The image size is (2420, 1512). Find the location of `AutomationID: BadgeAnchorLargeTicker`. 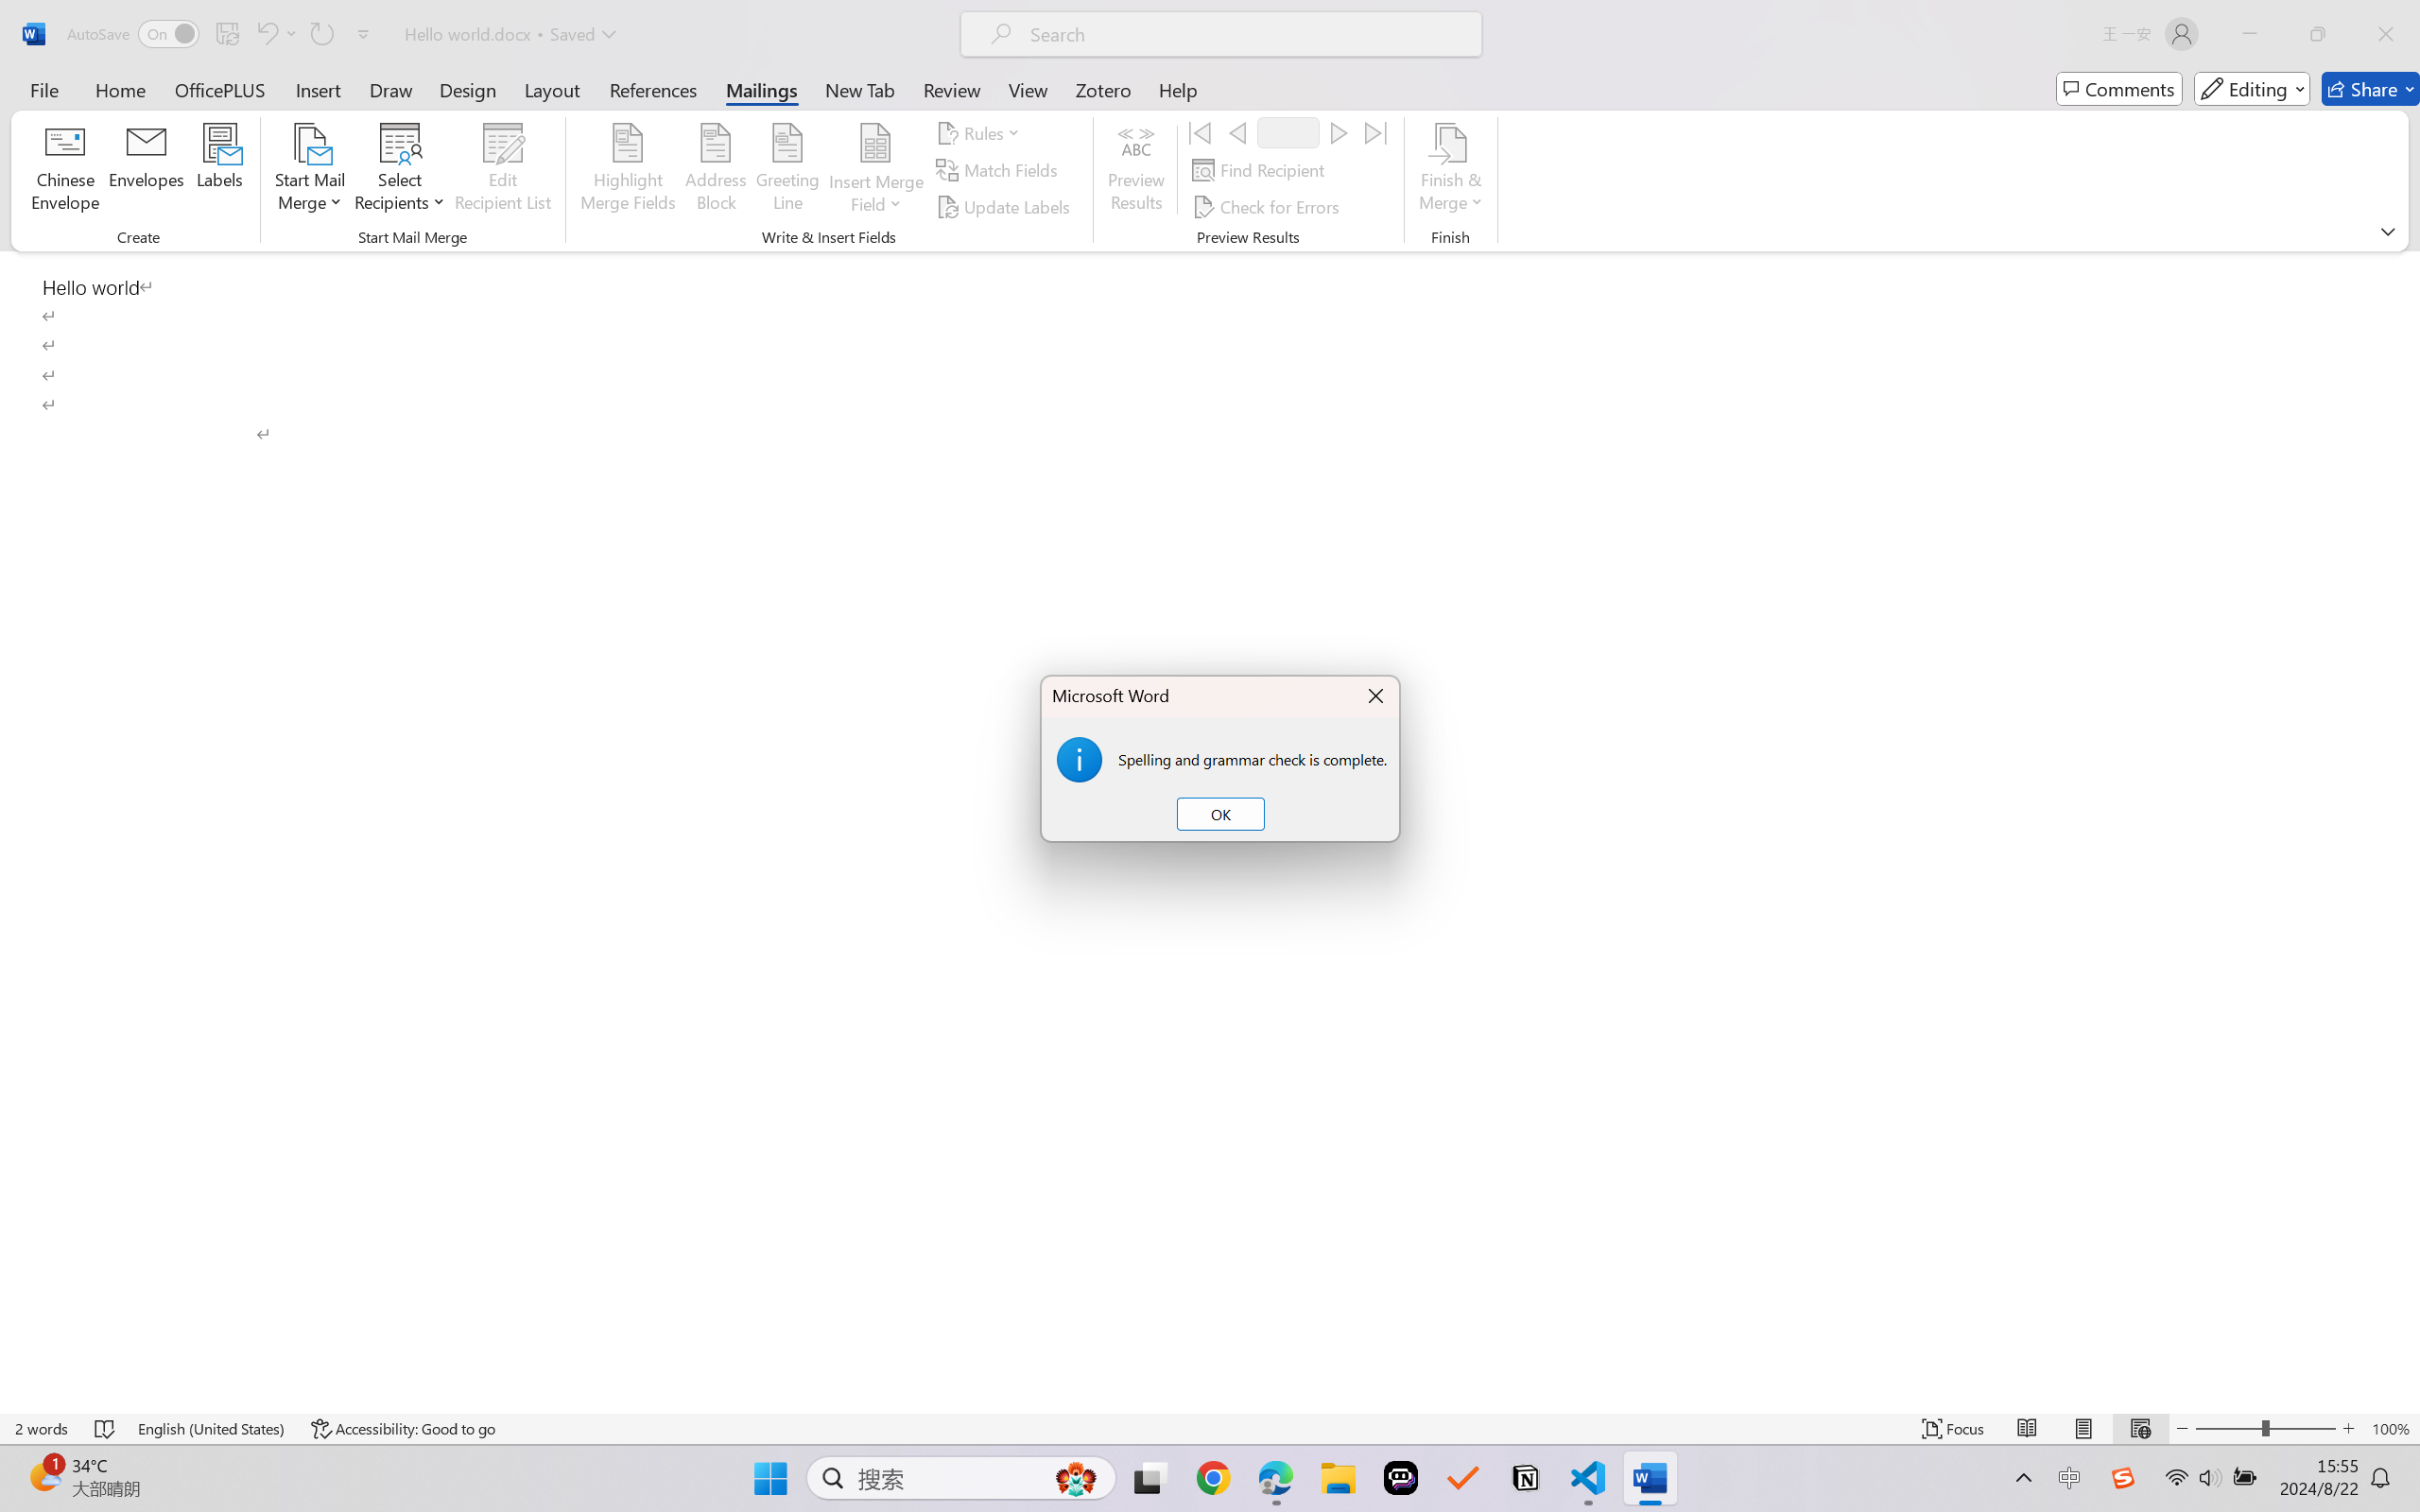

AutomationID: BadgeAnchorLargeTicker is located at coordinates (43, 1476).